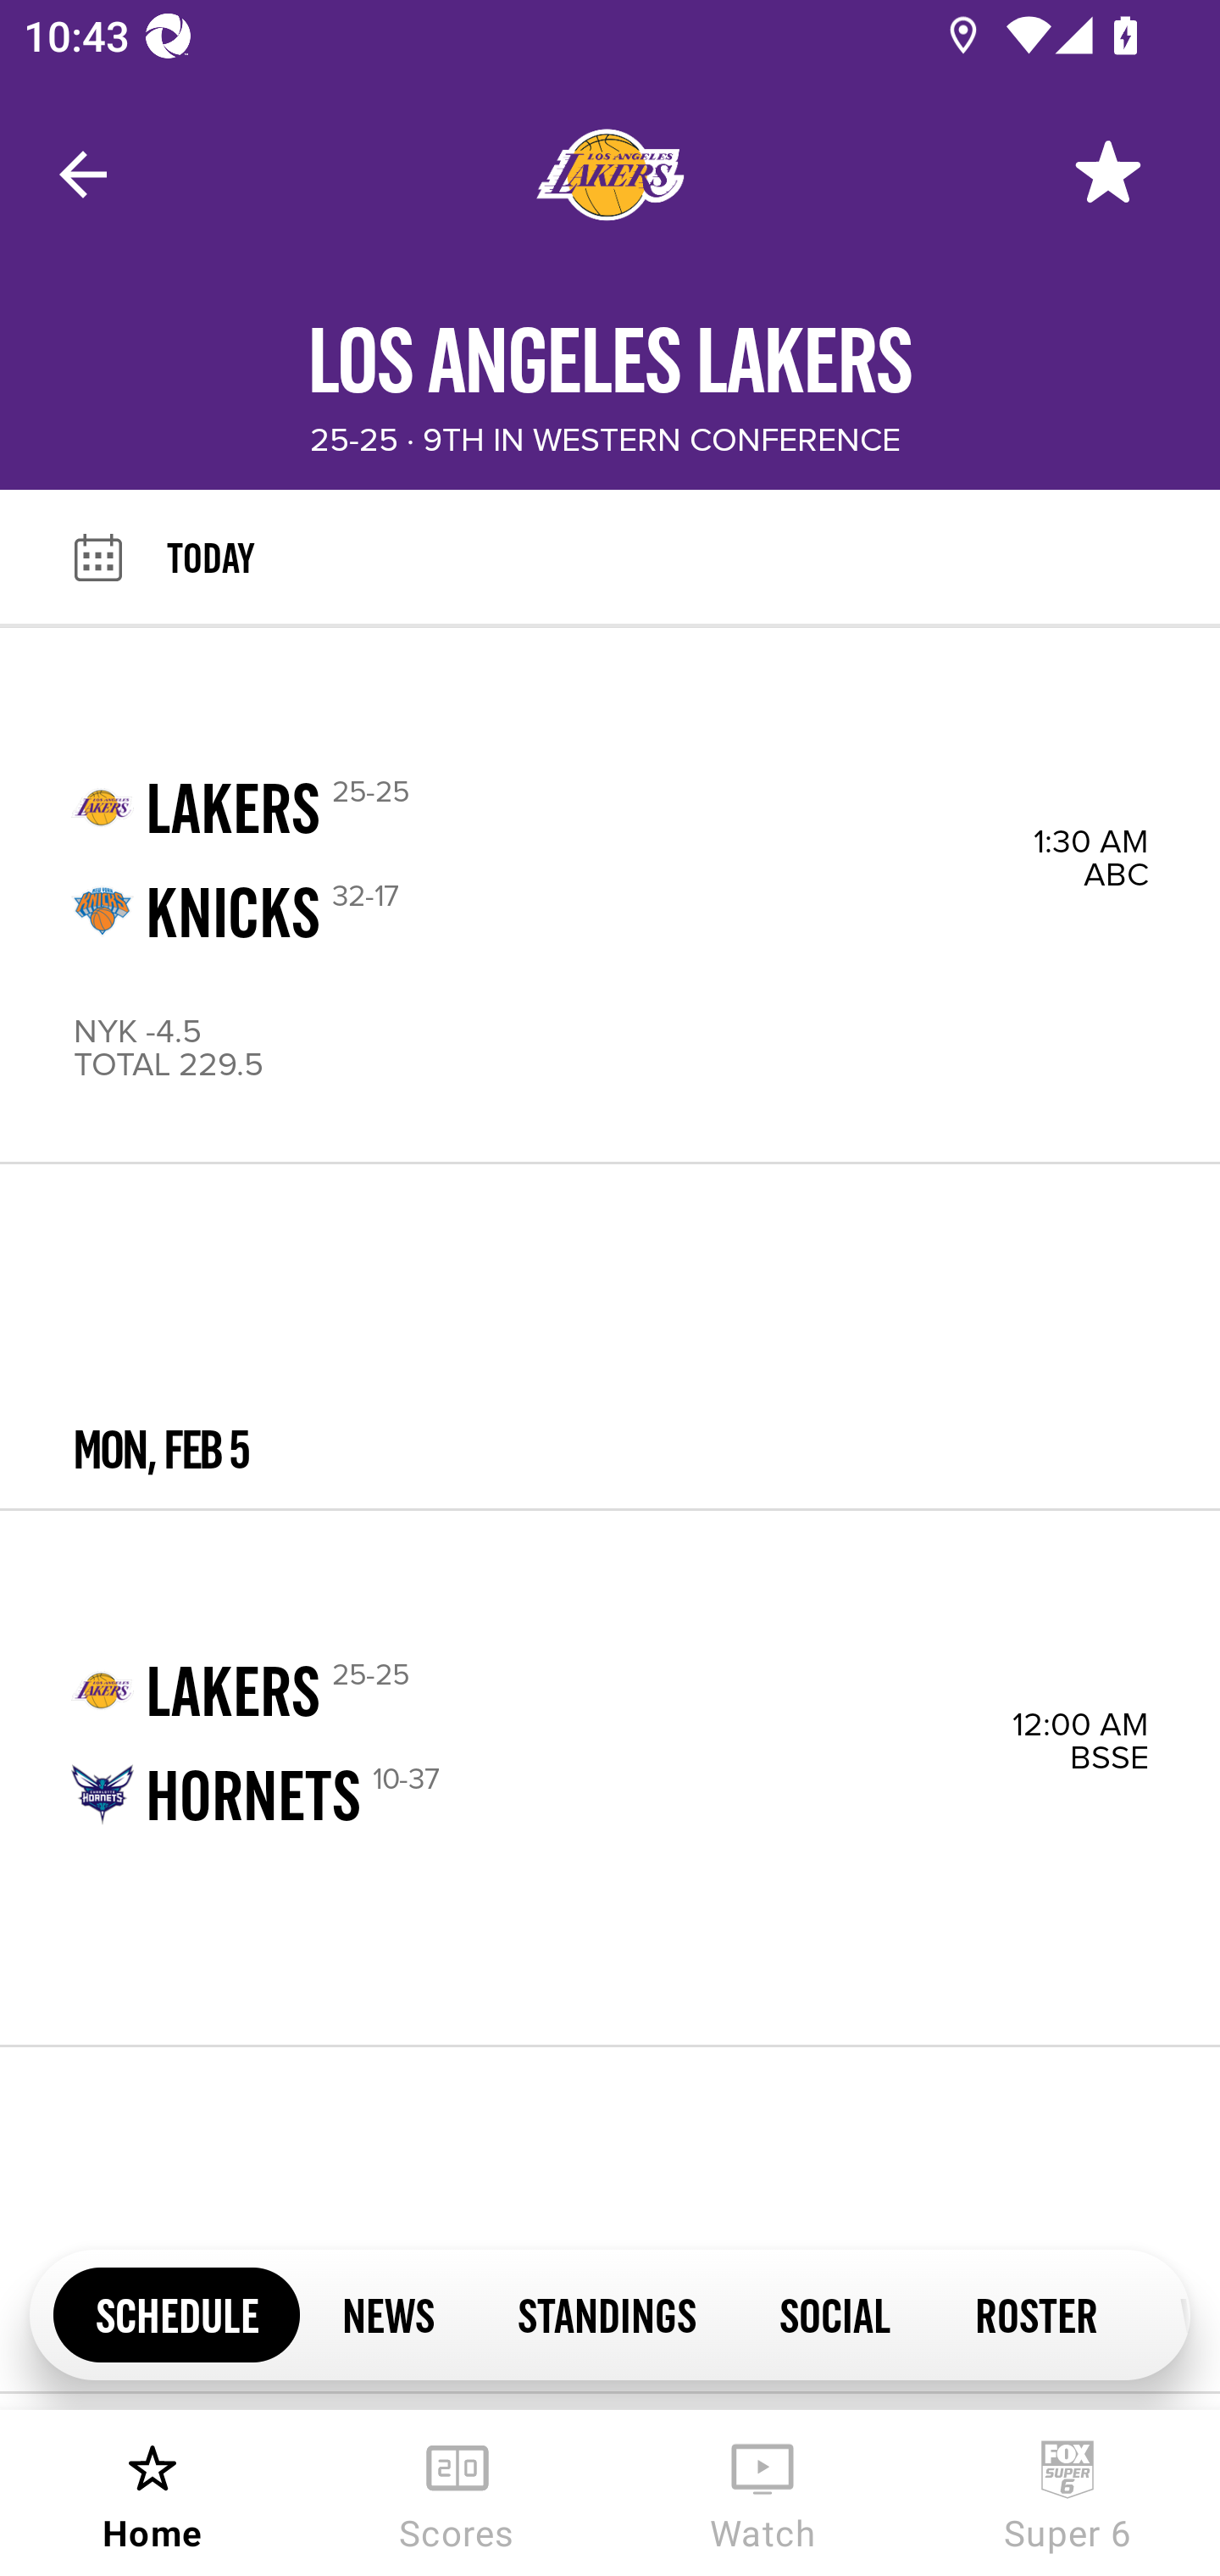 This screenshot has height=2576, width=1220. Describe the element at coordinates (1067, 2493) in the screenshot. I see `Super 6` at that location.